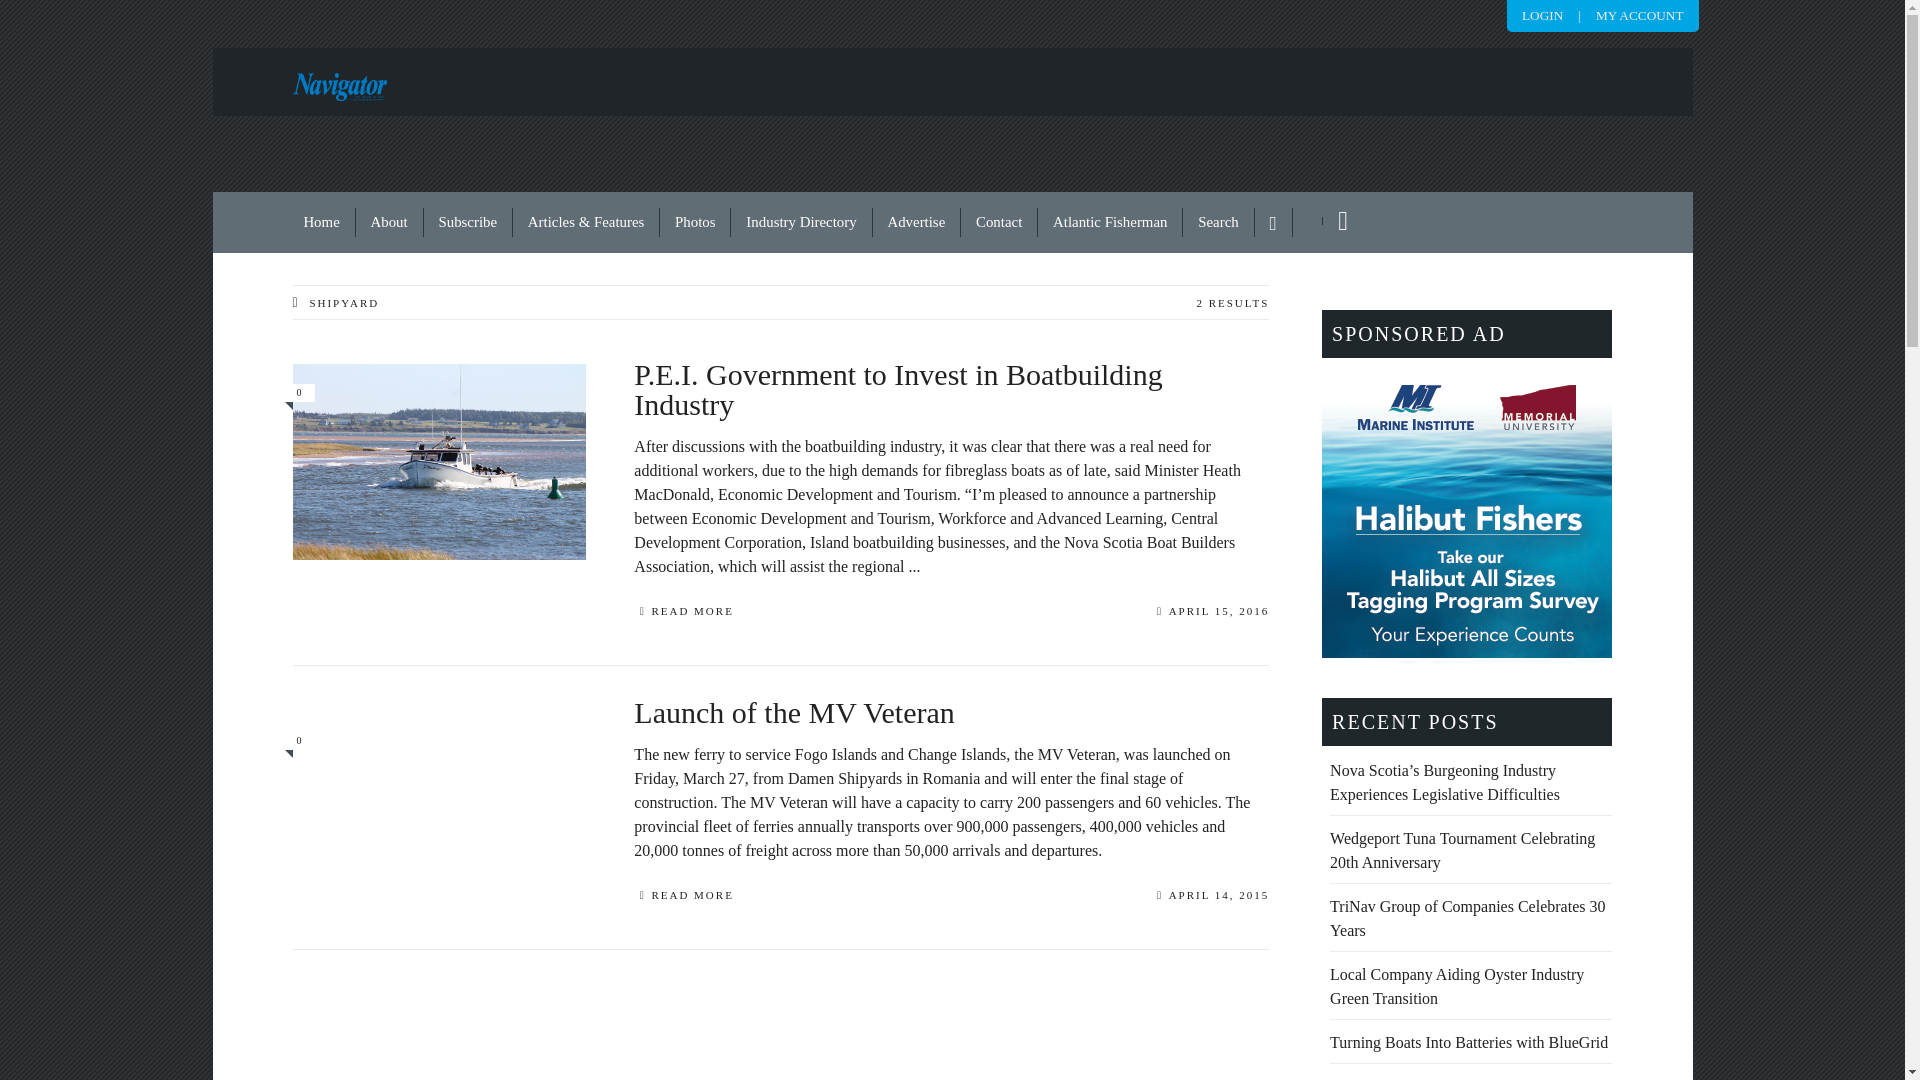 Image resolution: width=1920 pixels, height=1080 pixels. Describe the element at coordinates (1334, 222) in the screenshot. I see `YouTube` at that location.